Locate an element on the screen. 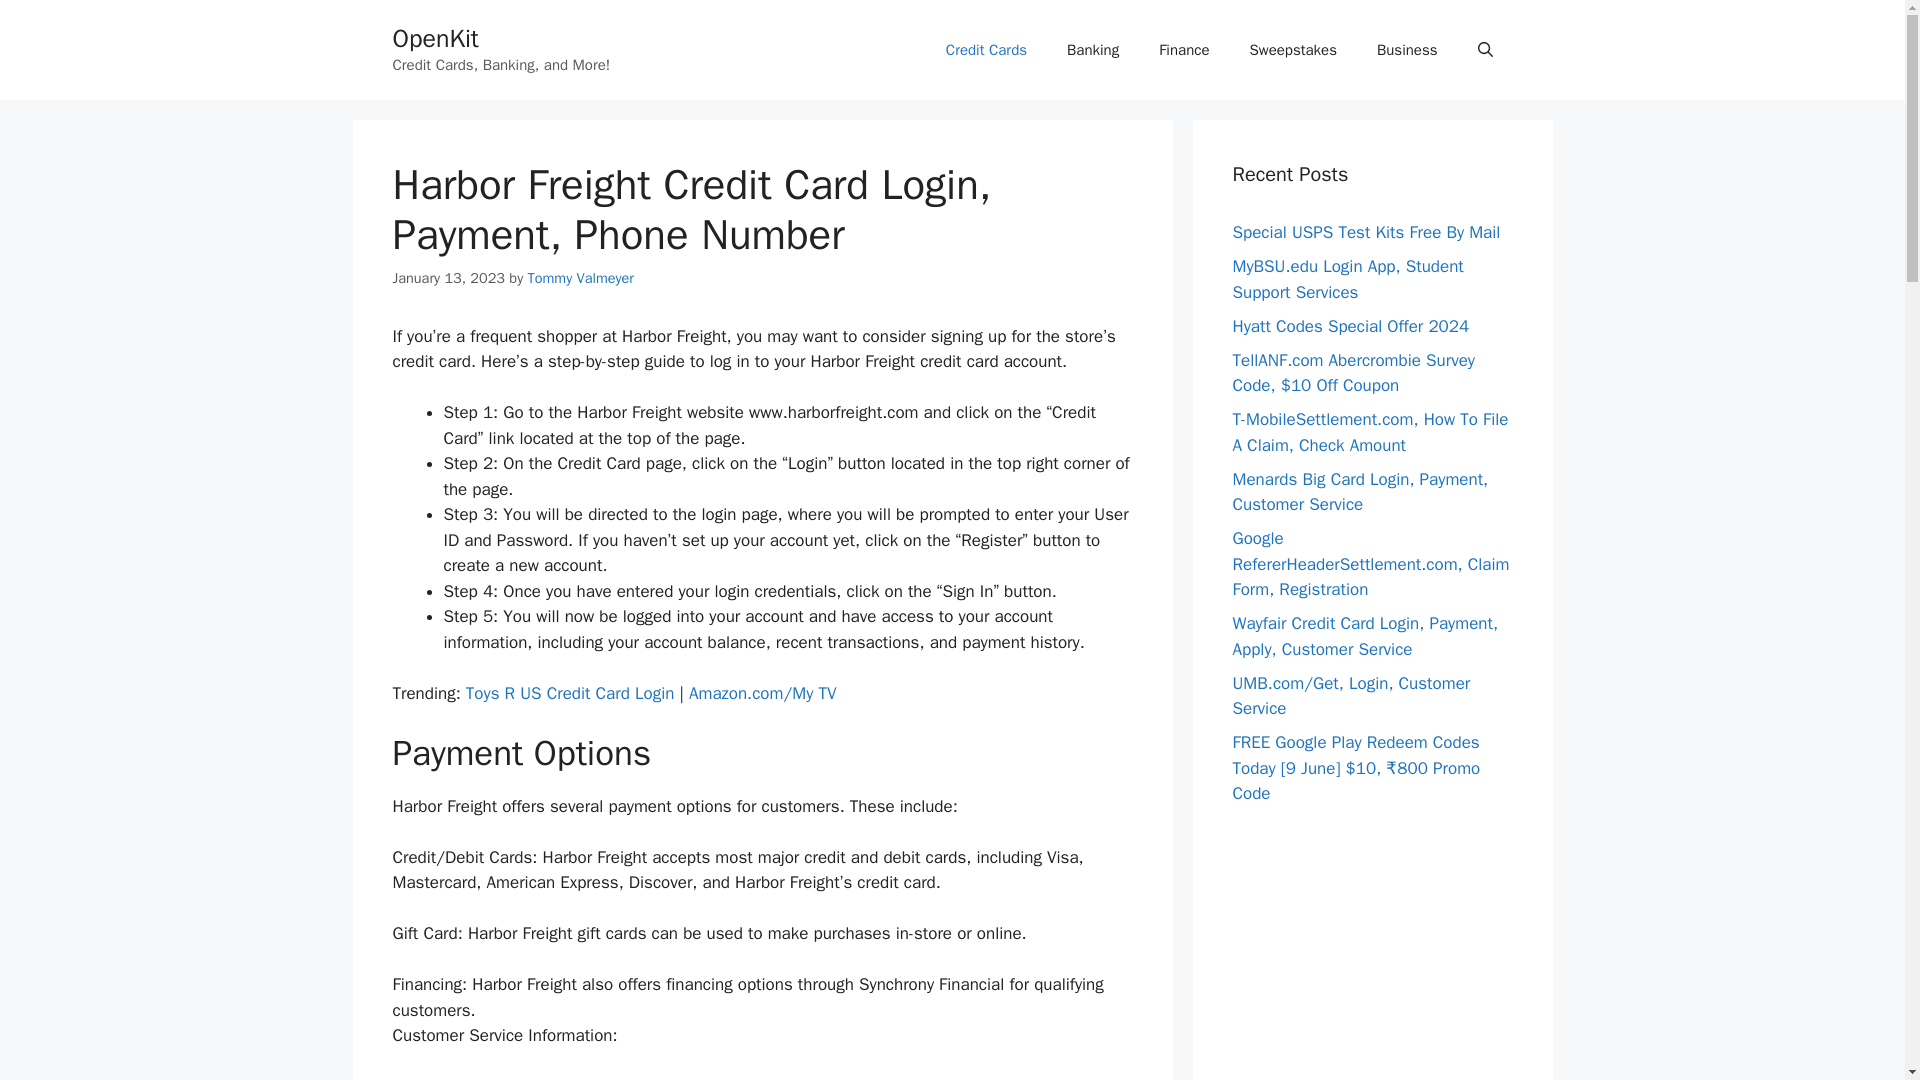 The image size is (1920, 1080). Google RefererHeaderSettlement.com, Claim Form, Registration is located at coordinates (1370, 564).